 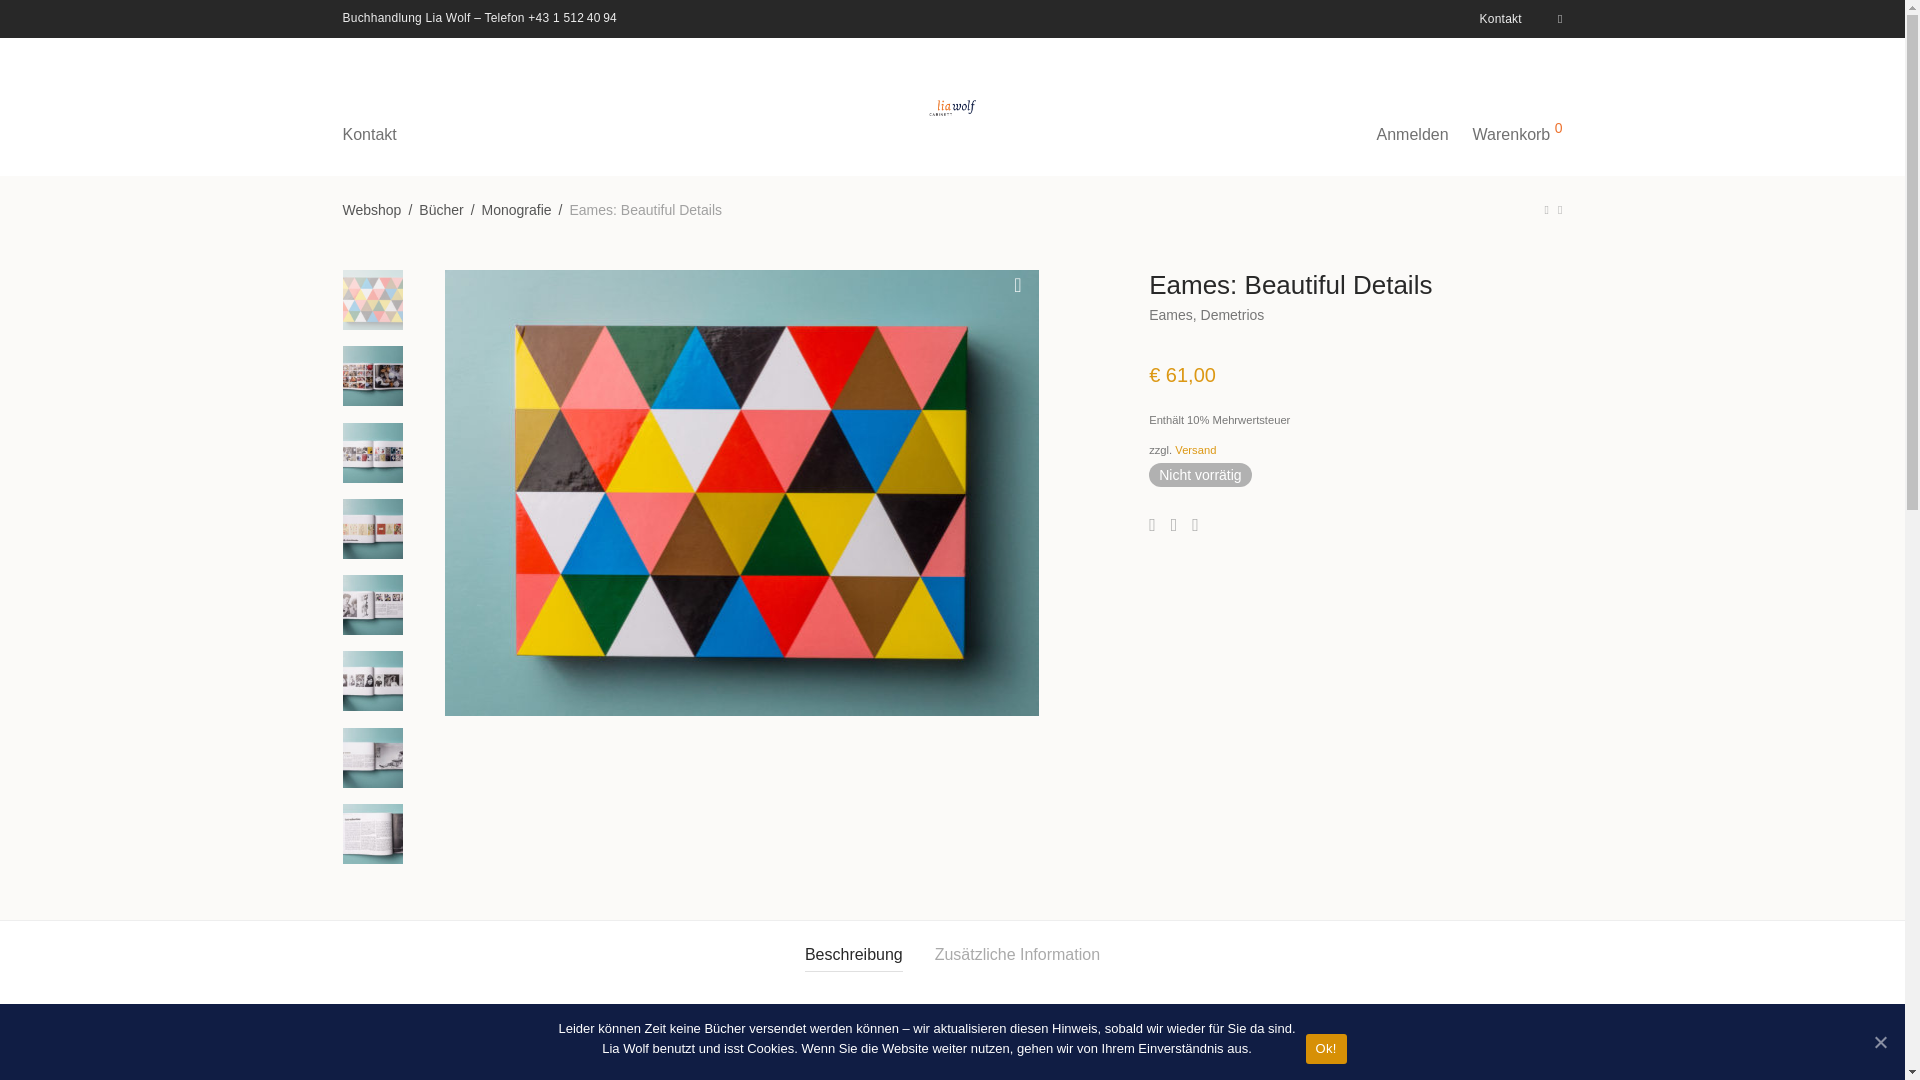 I want to click on Beschreibung, so click(x=853, y=955).